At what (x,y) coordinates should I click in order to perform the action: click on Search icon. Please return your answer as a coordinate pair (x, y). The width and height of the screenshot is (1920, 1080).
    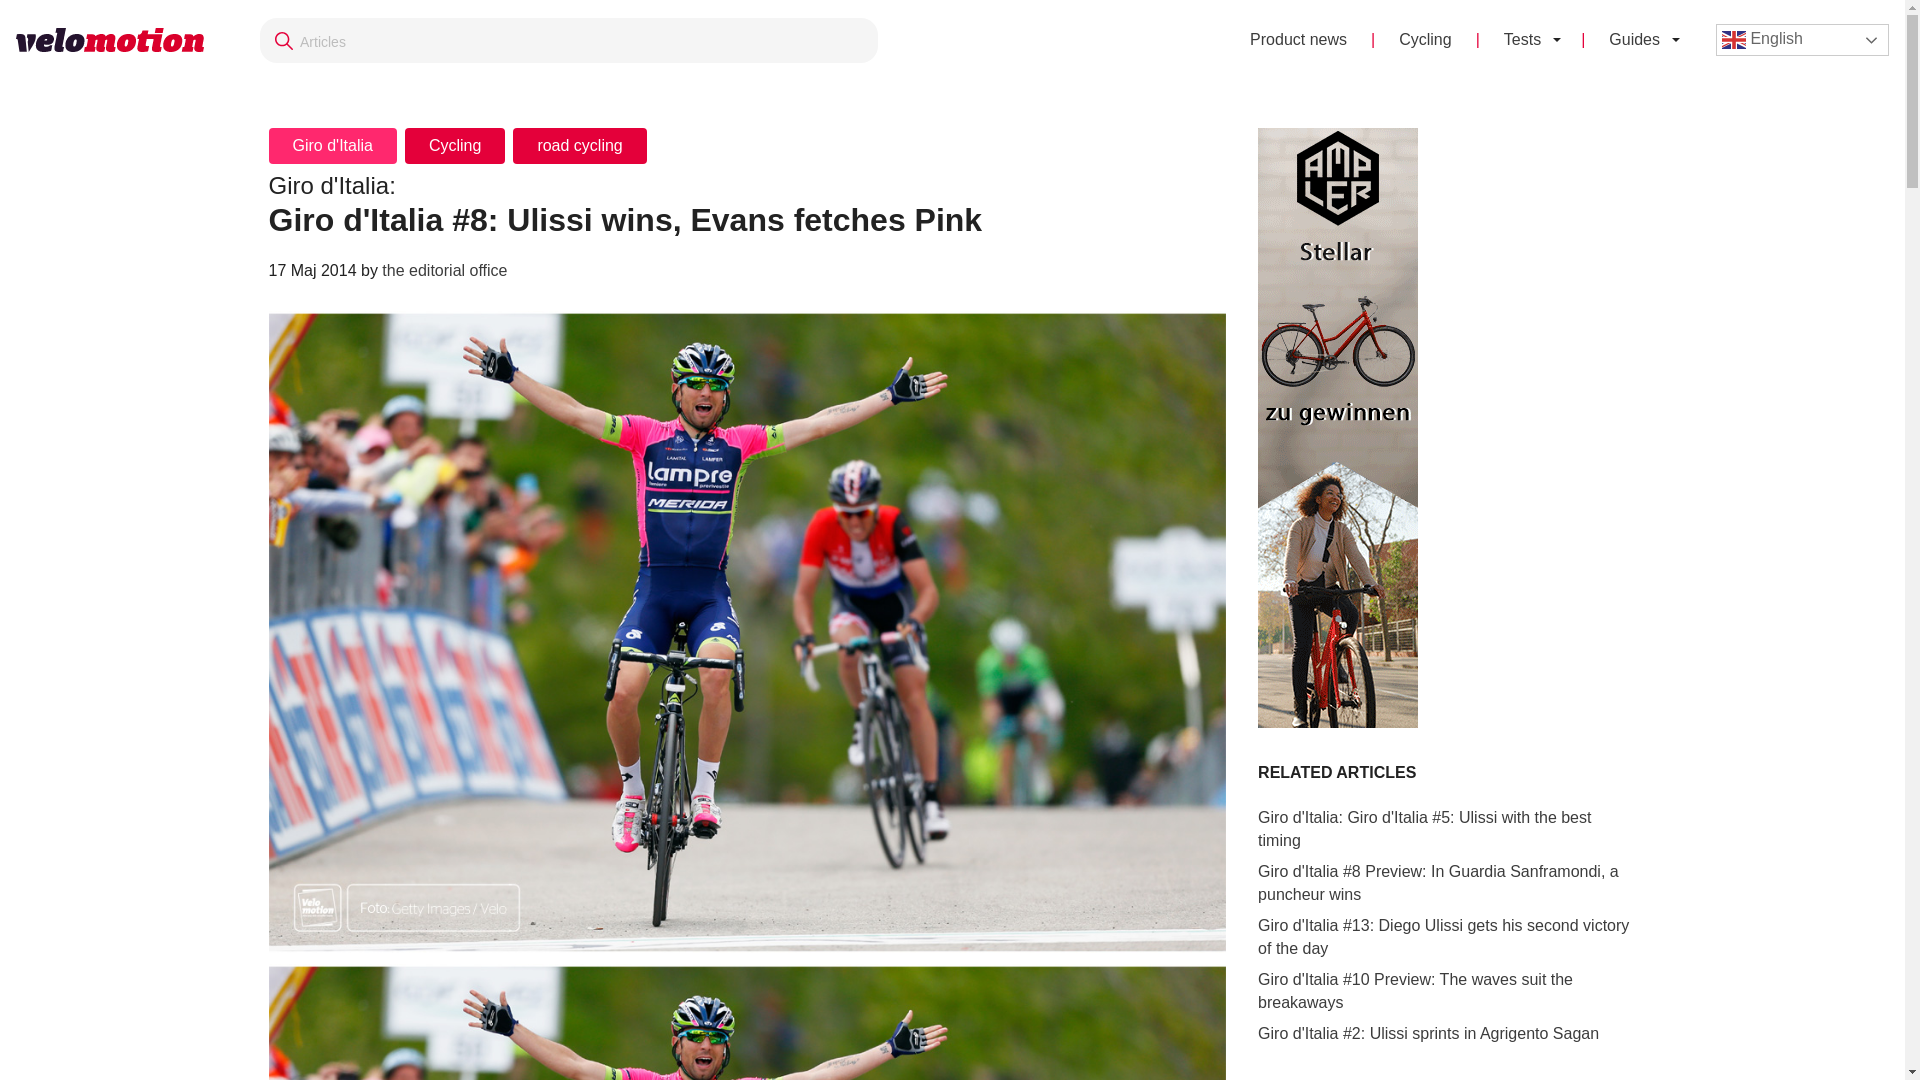
    Looking at the image, I should click on (284, 40).